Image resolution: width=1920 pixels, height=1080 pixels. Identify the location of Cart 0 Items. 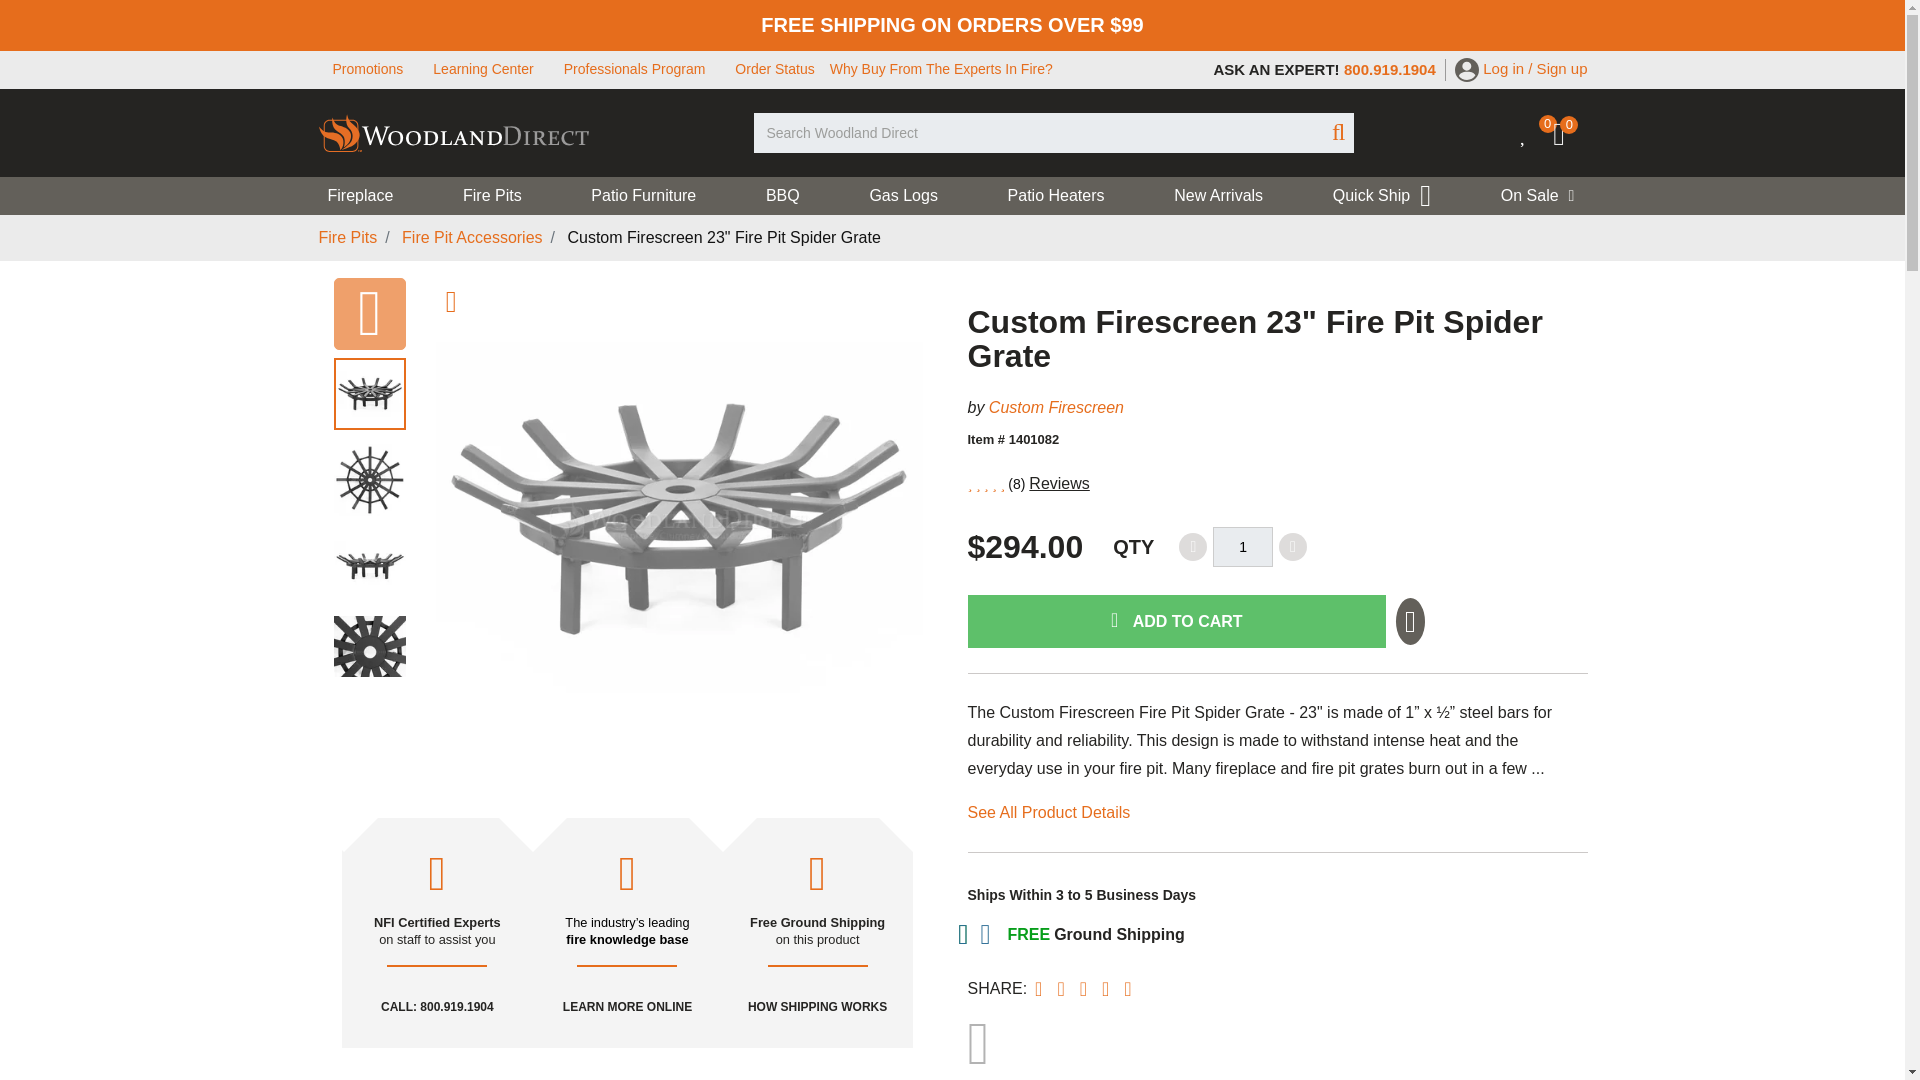
(1570, 138).